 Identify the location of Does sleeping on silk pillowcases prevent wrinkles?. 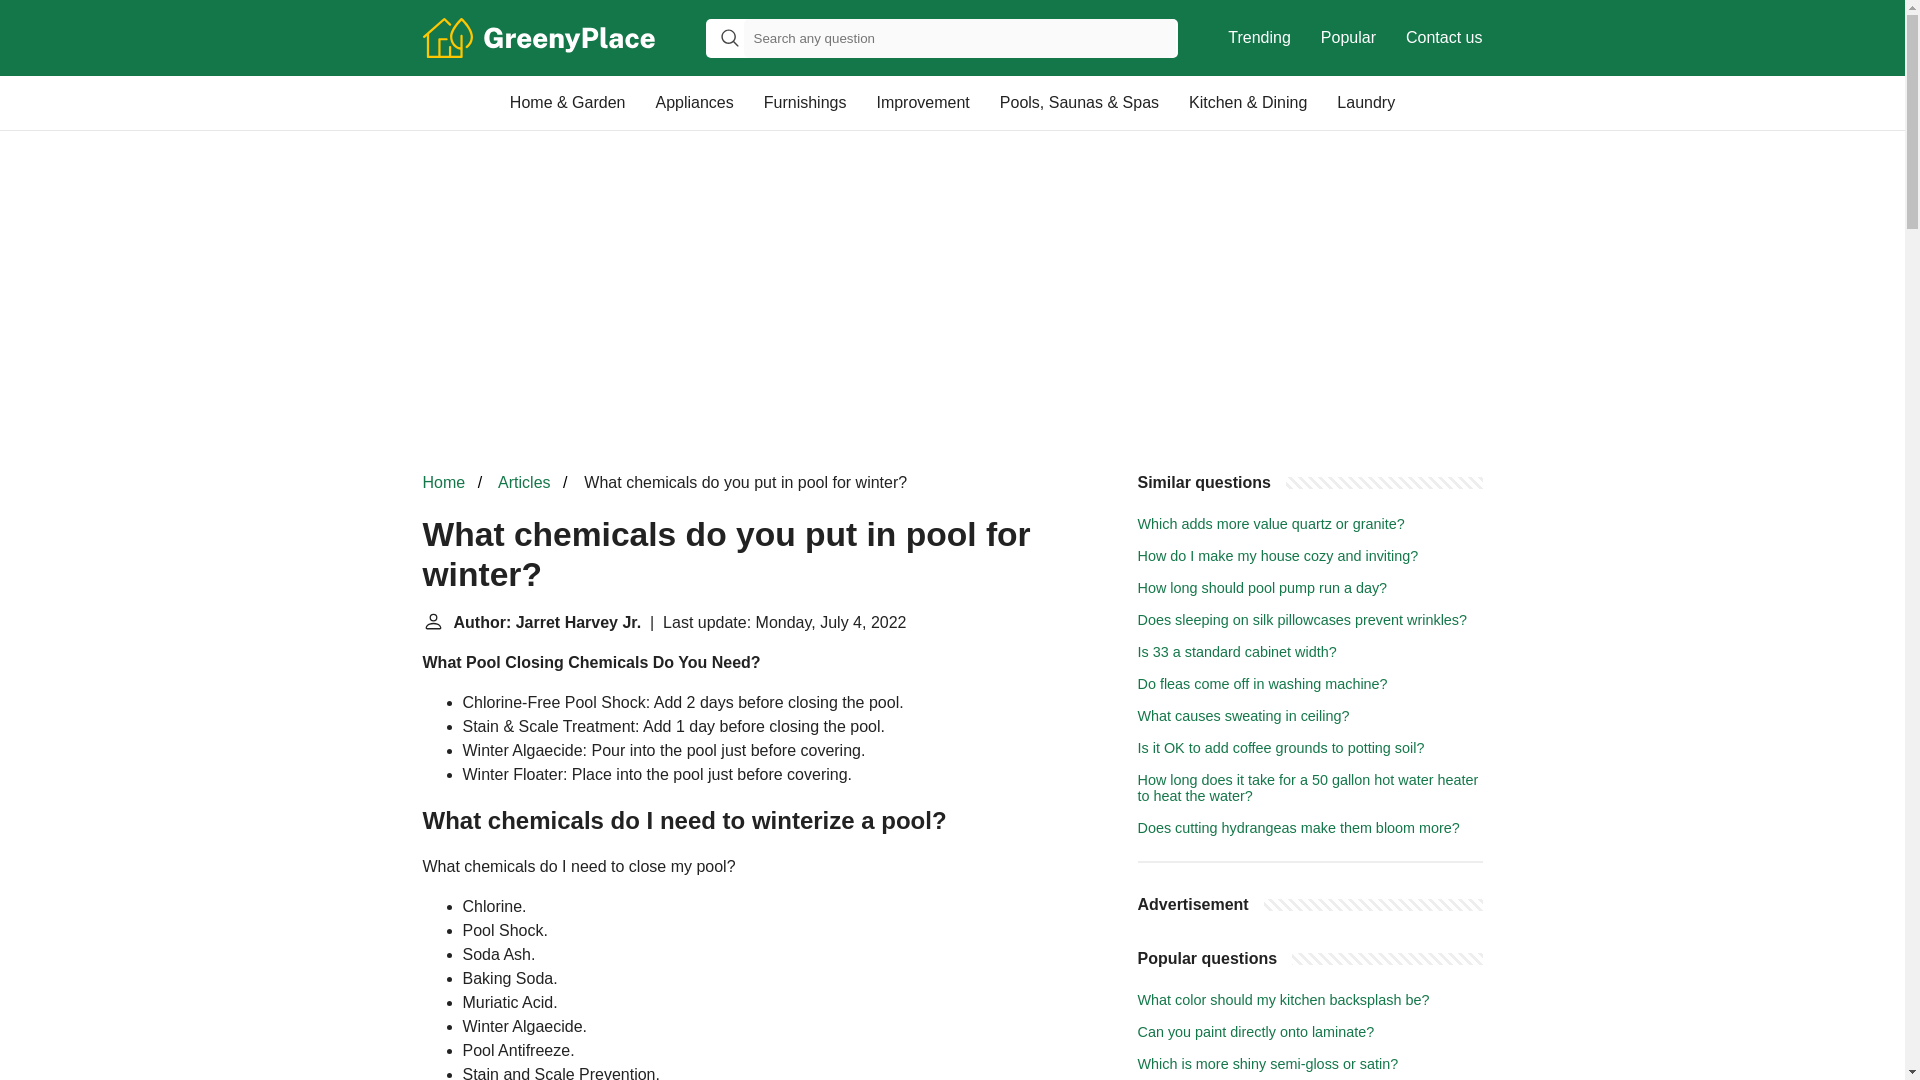
(1303, 620).